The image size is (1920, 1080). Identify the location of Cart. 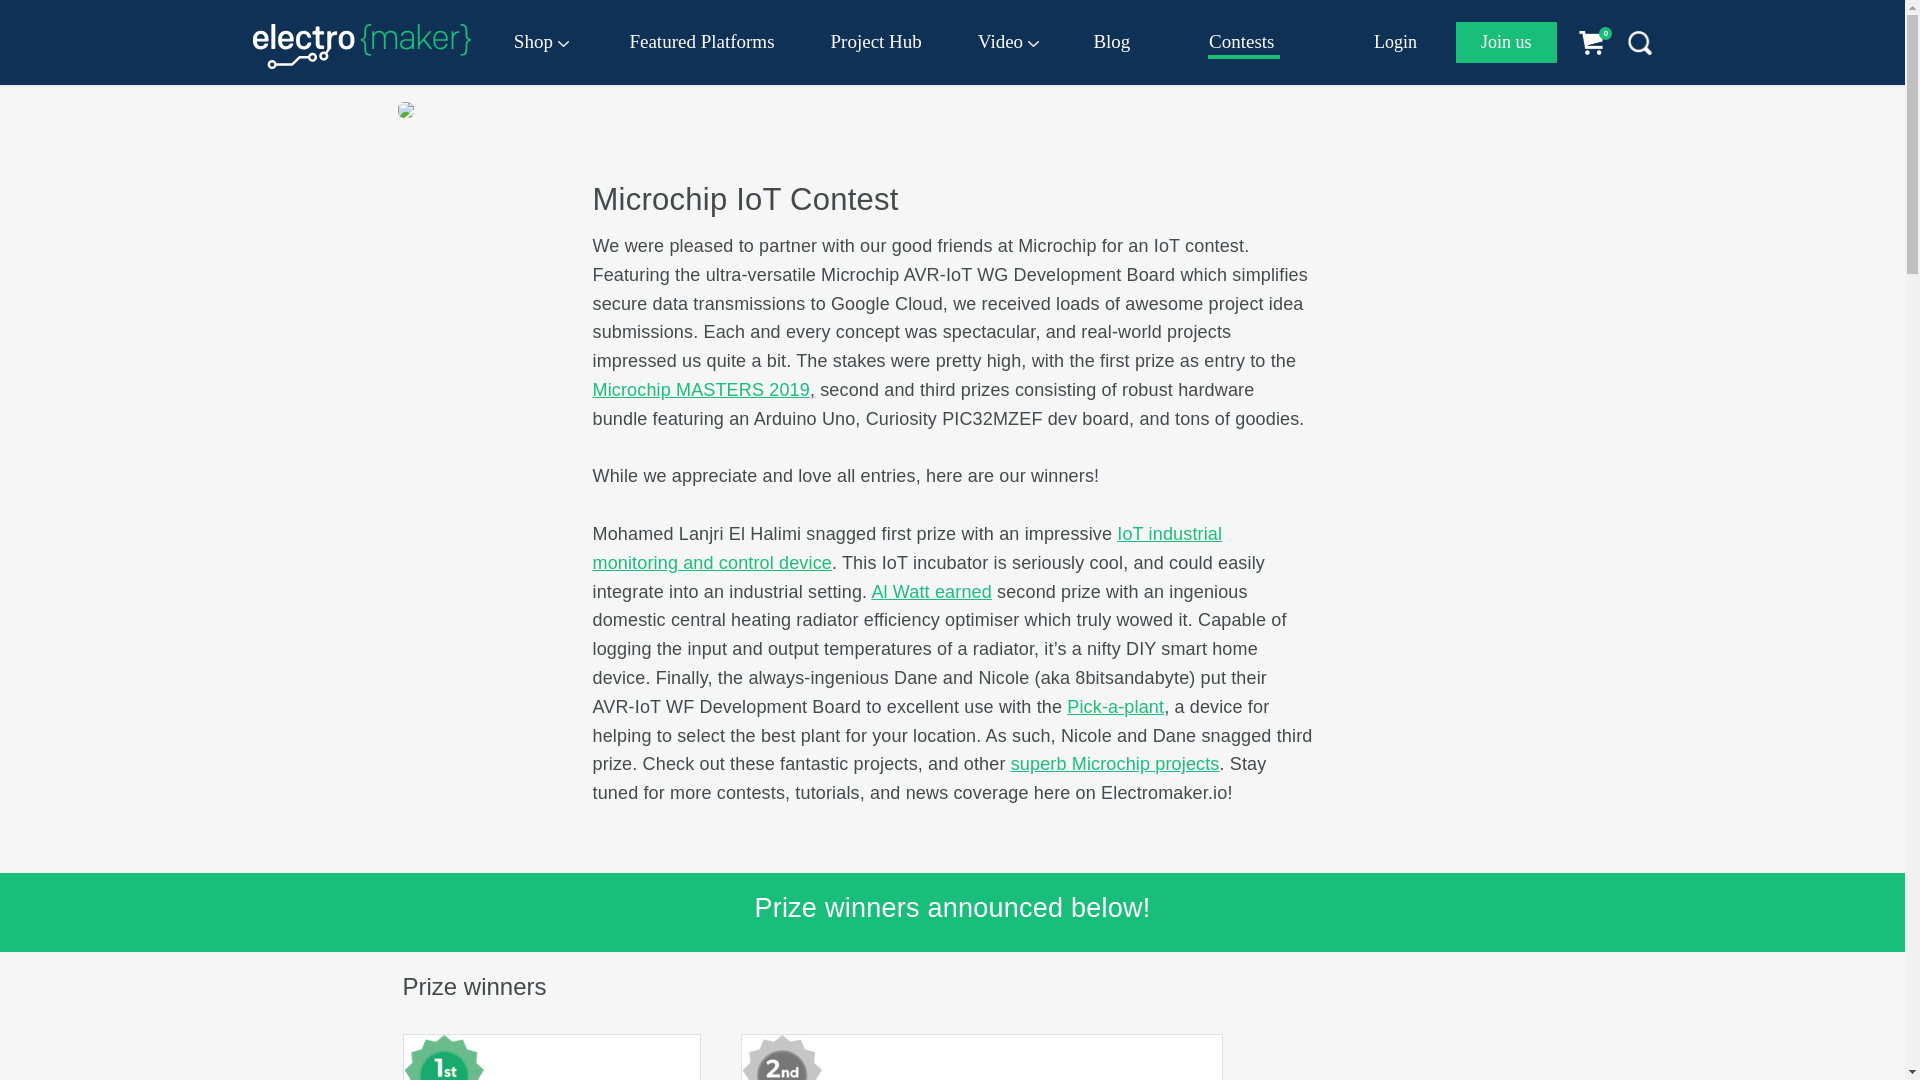
(1599, 42).